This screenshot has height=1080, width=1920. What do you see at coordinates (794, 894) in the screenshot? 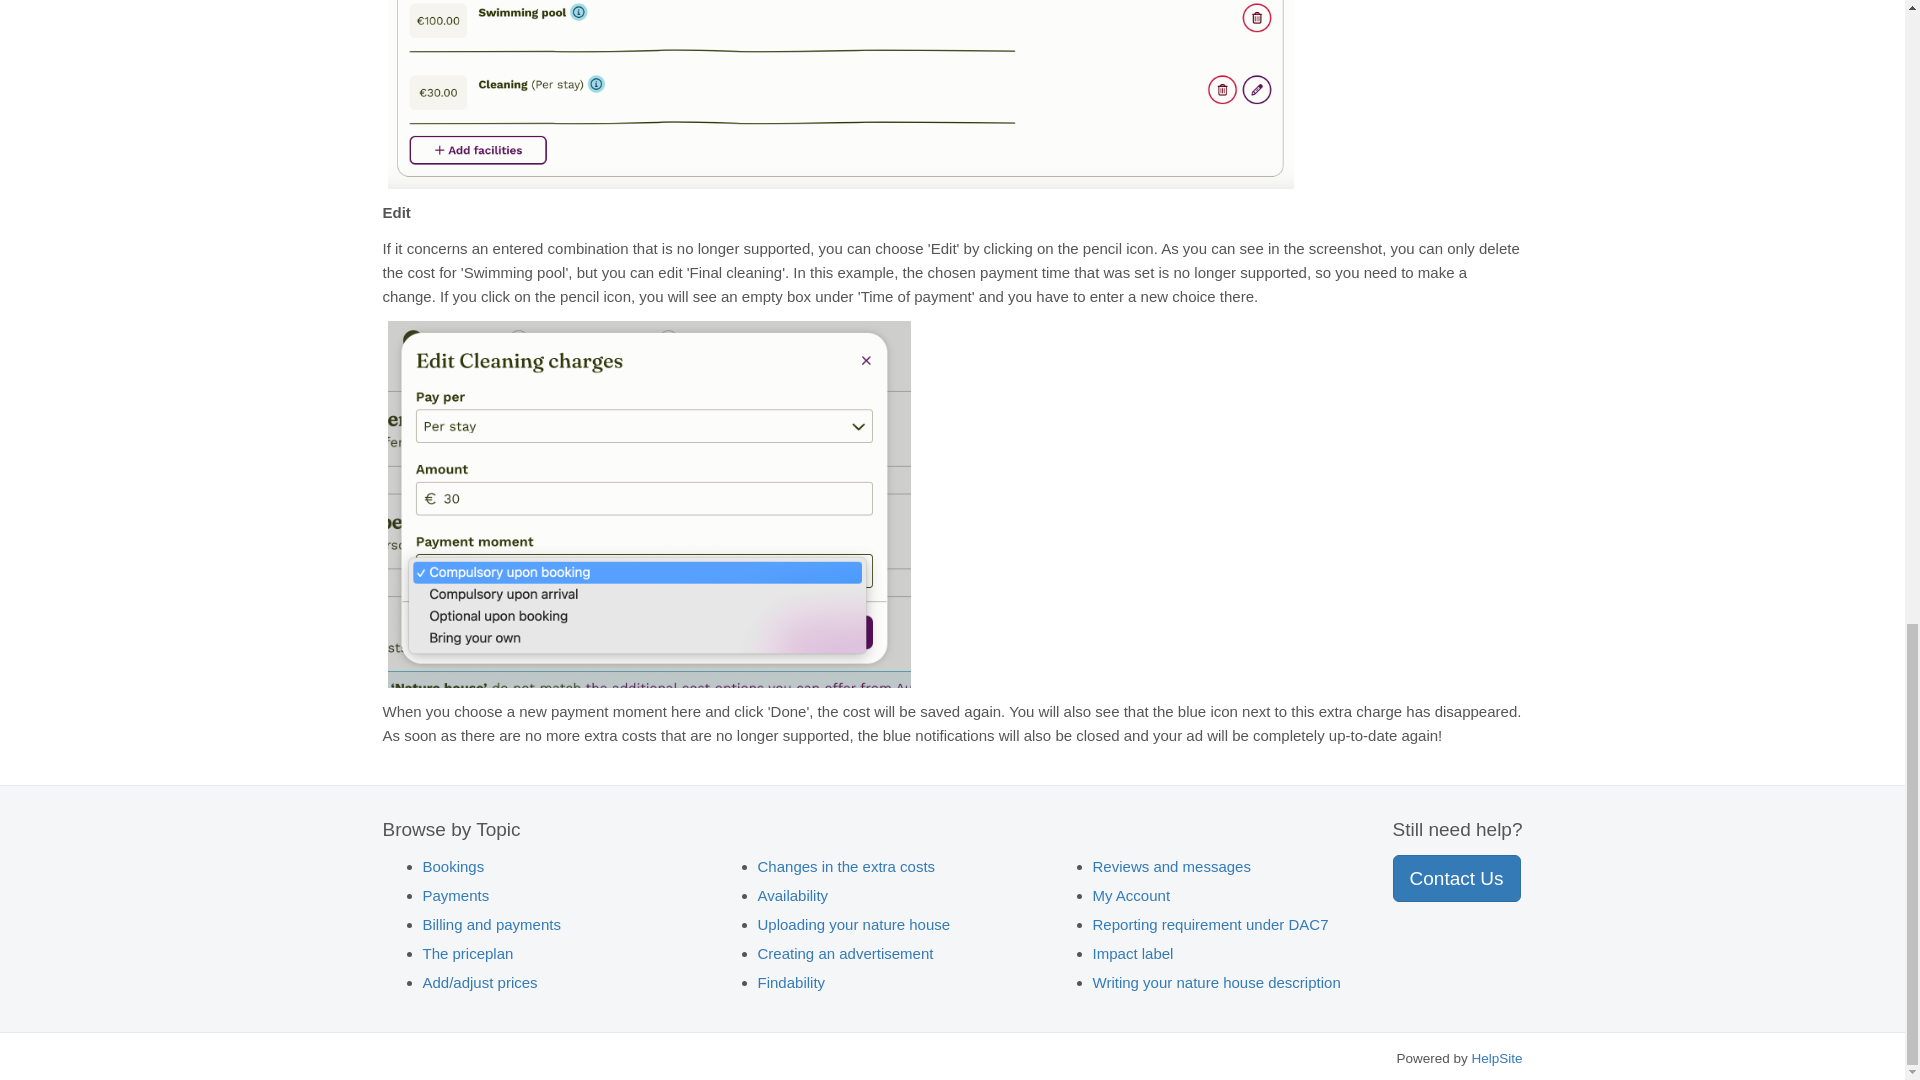
I see `Availability` at bounding box center [794, 894].